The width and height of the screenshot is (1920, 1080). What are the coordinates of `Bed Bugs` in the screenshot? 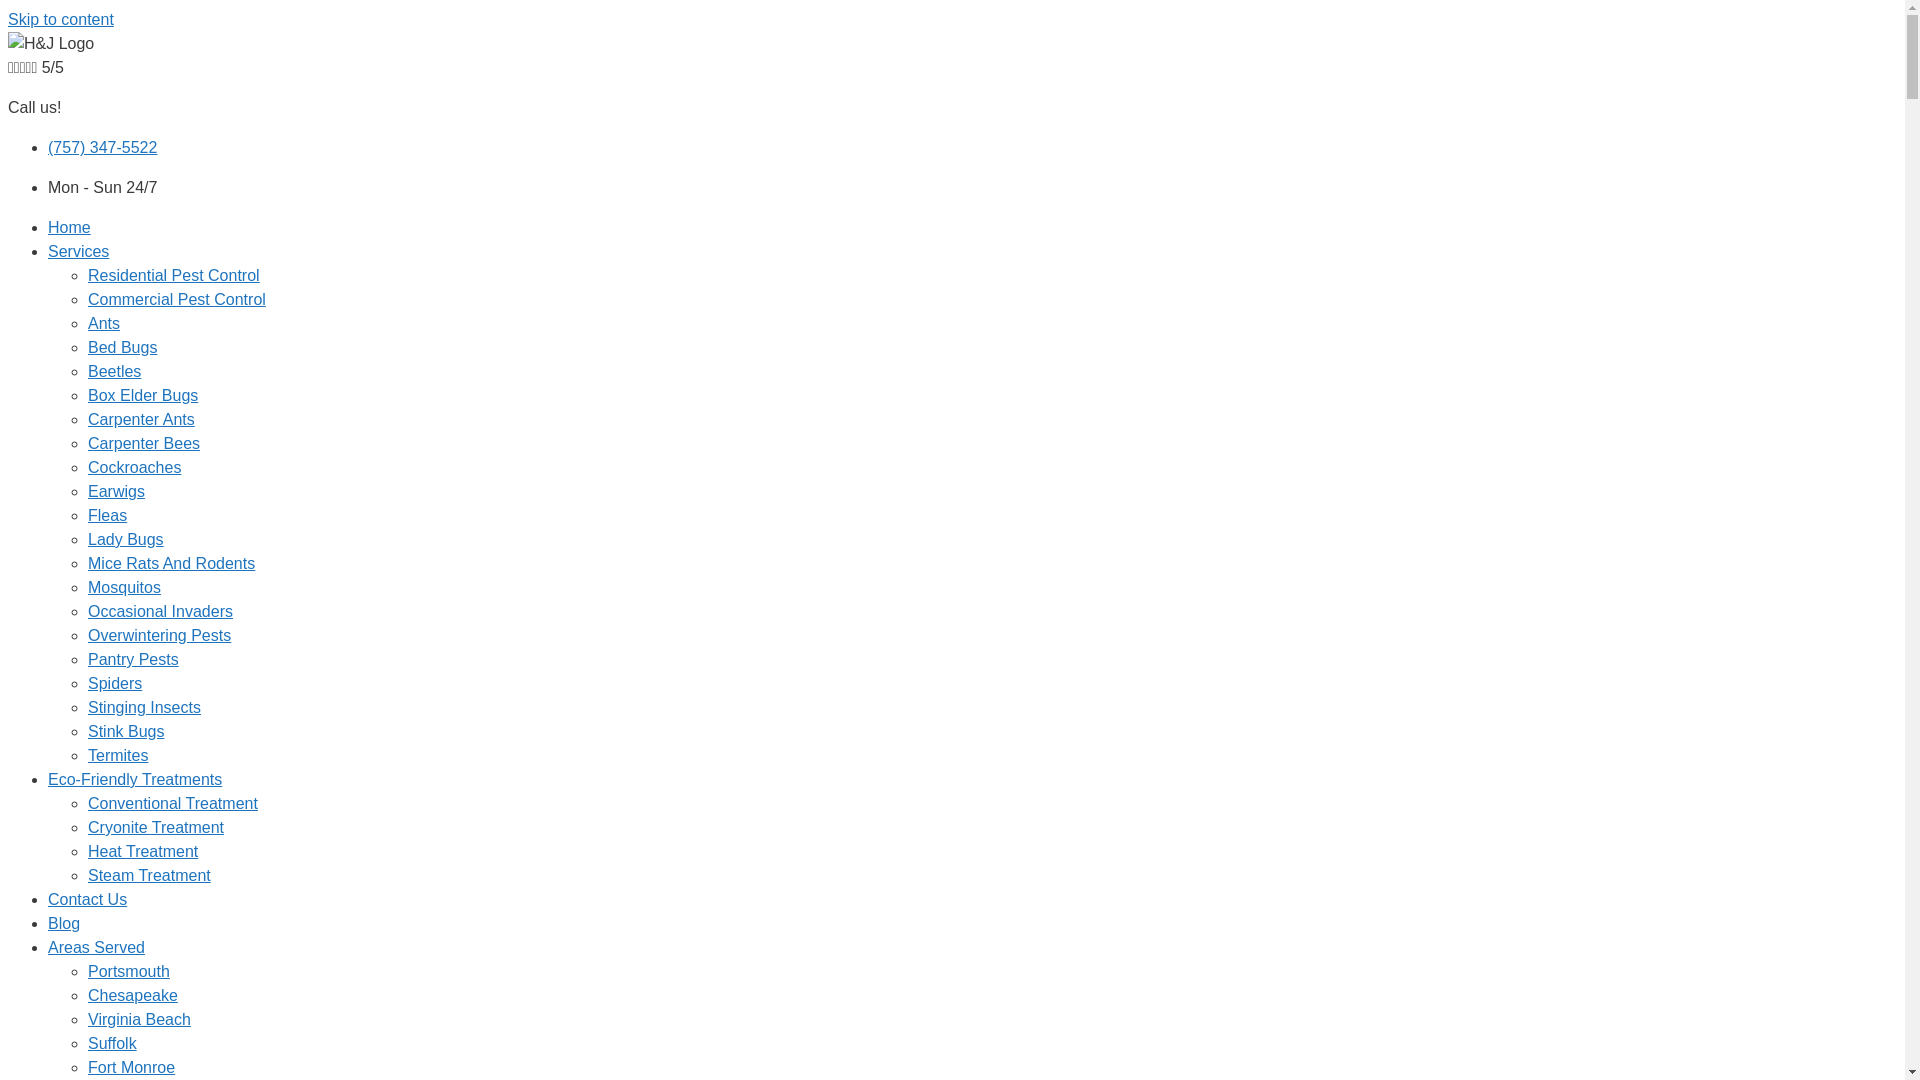 It's located at (122, 348).